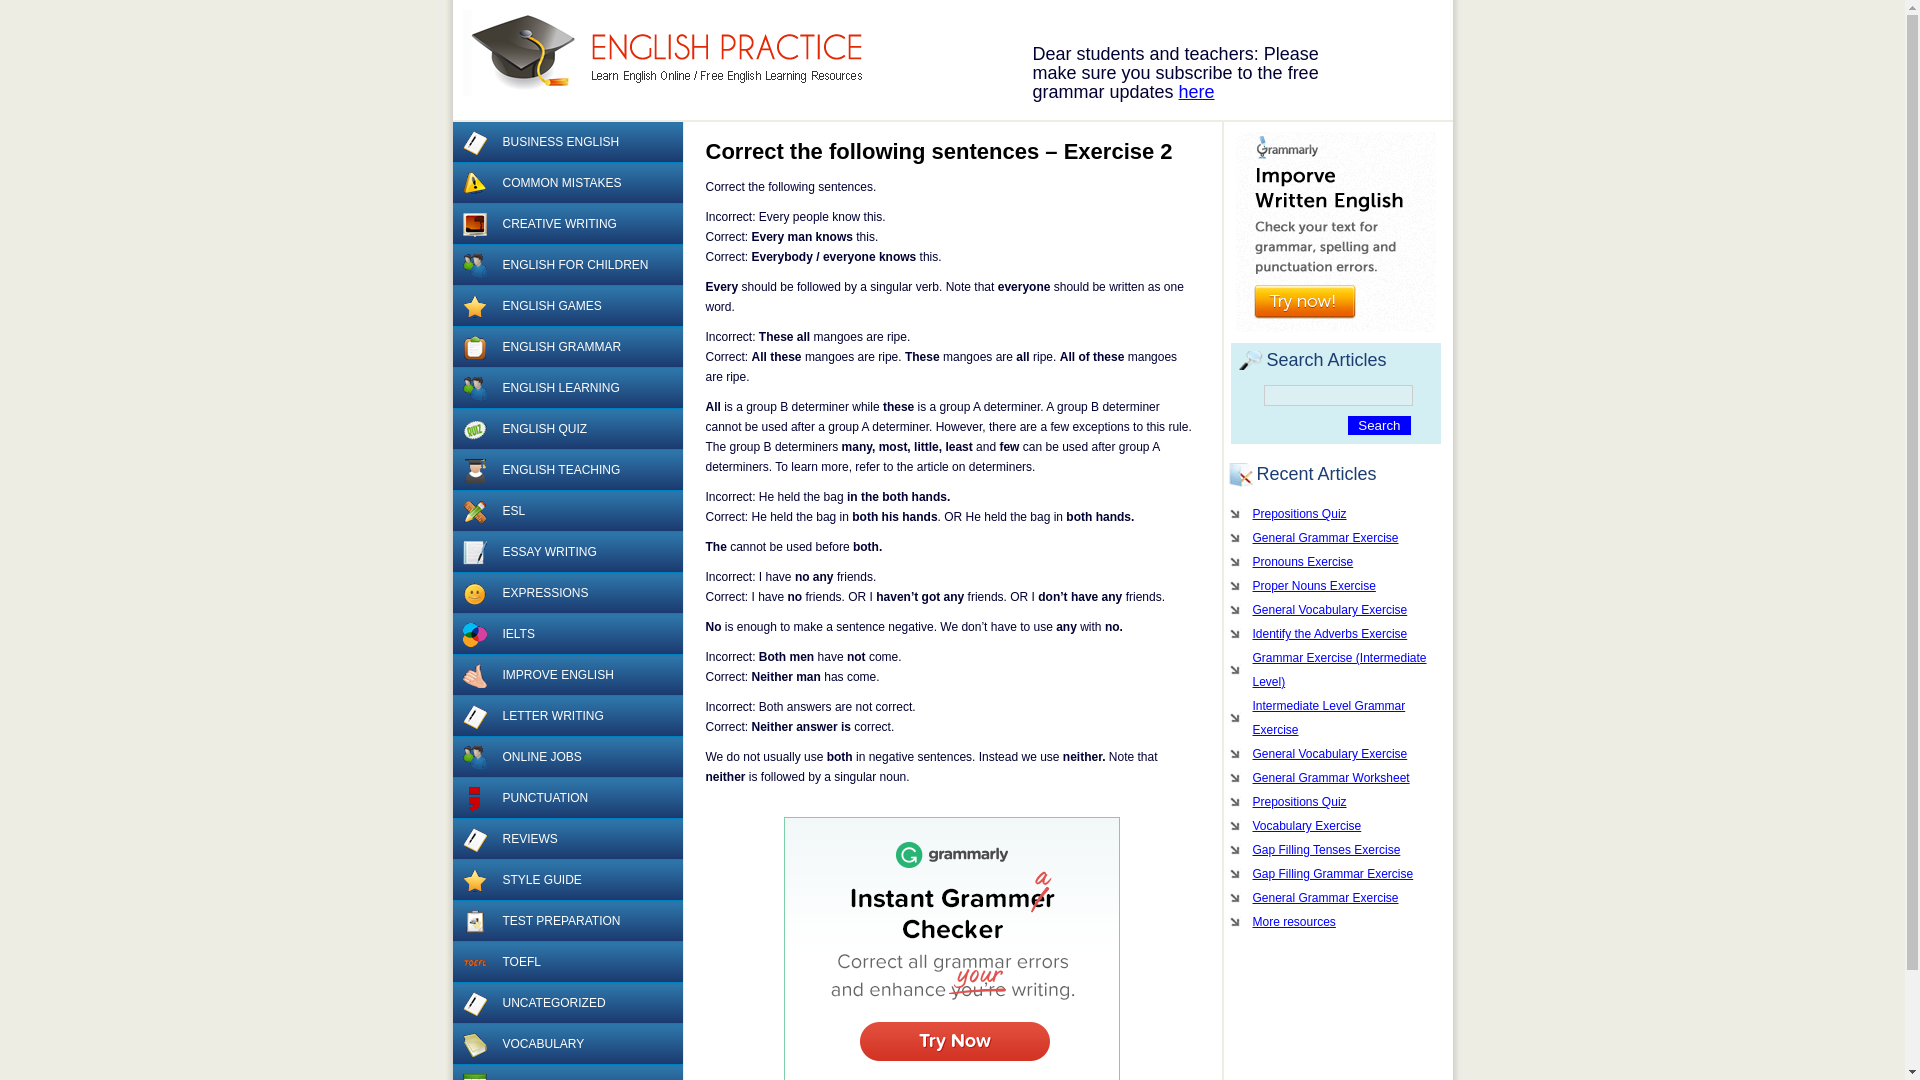 This screenshot has height=1080, width=1920. What do you see at coordinates (566, 716) in the screenshot?
I see `LETTER WRITING` at bounding box center [566, 716].